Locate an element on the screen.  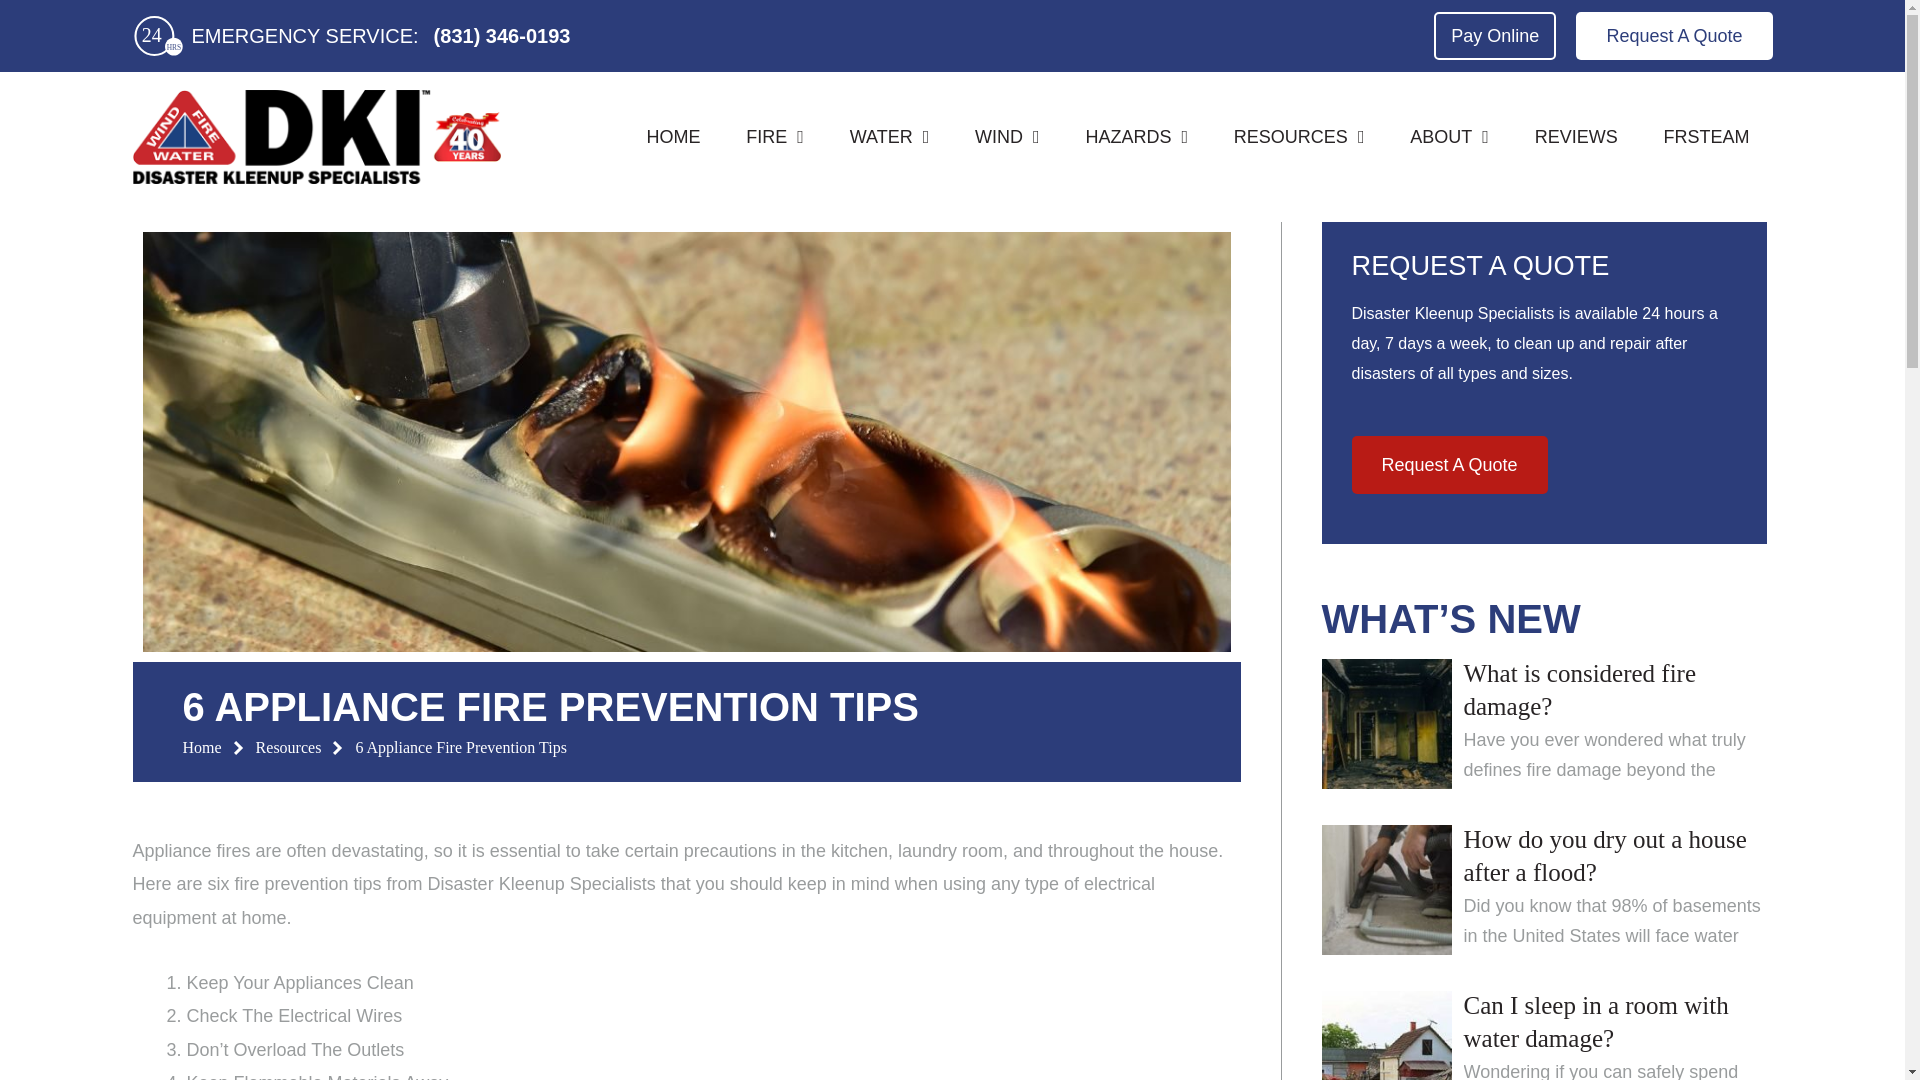
FIRE is located at coordinates (774, 137).